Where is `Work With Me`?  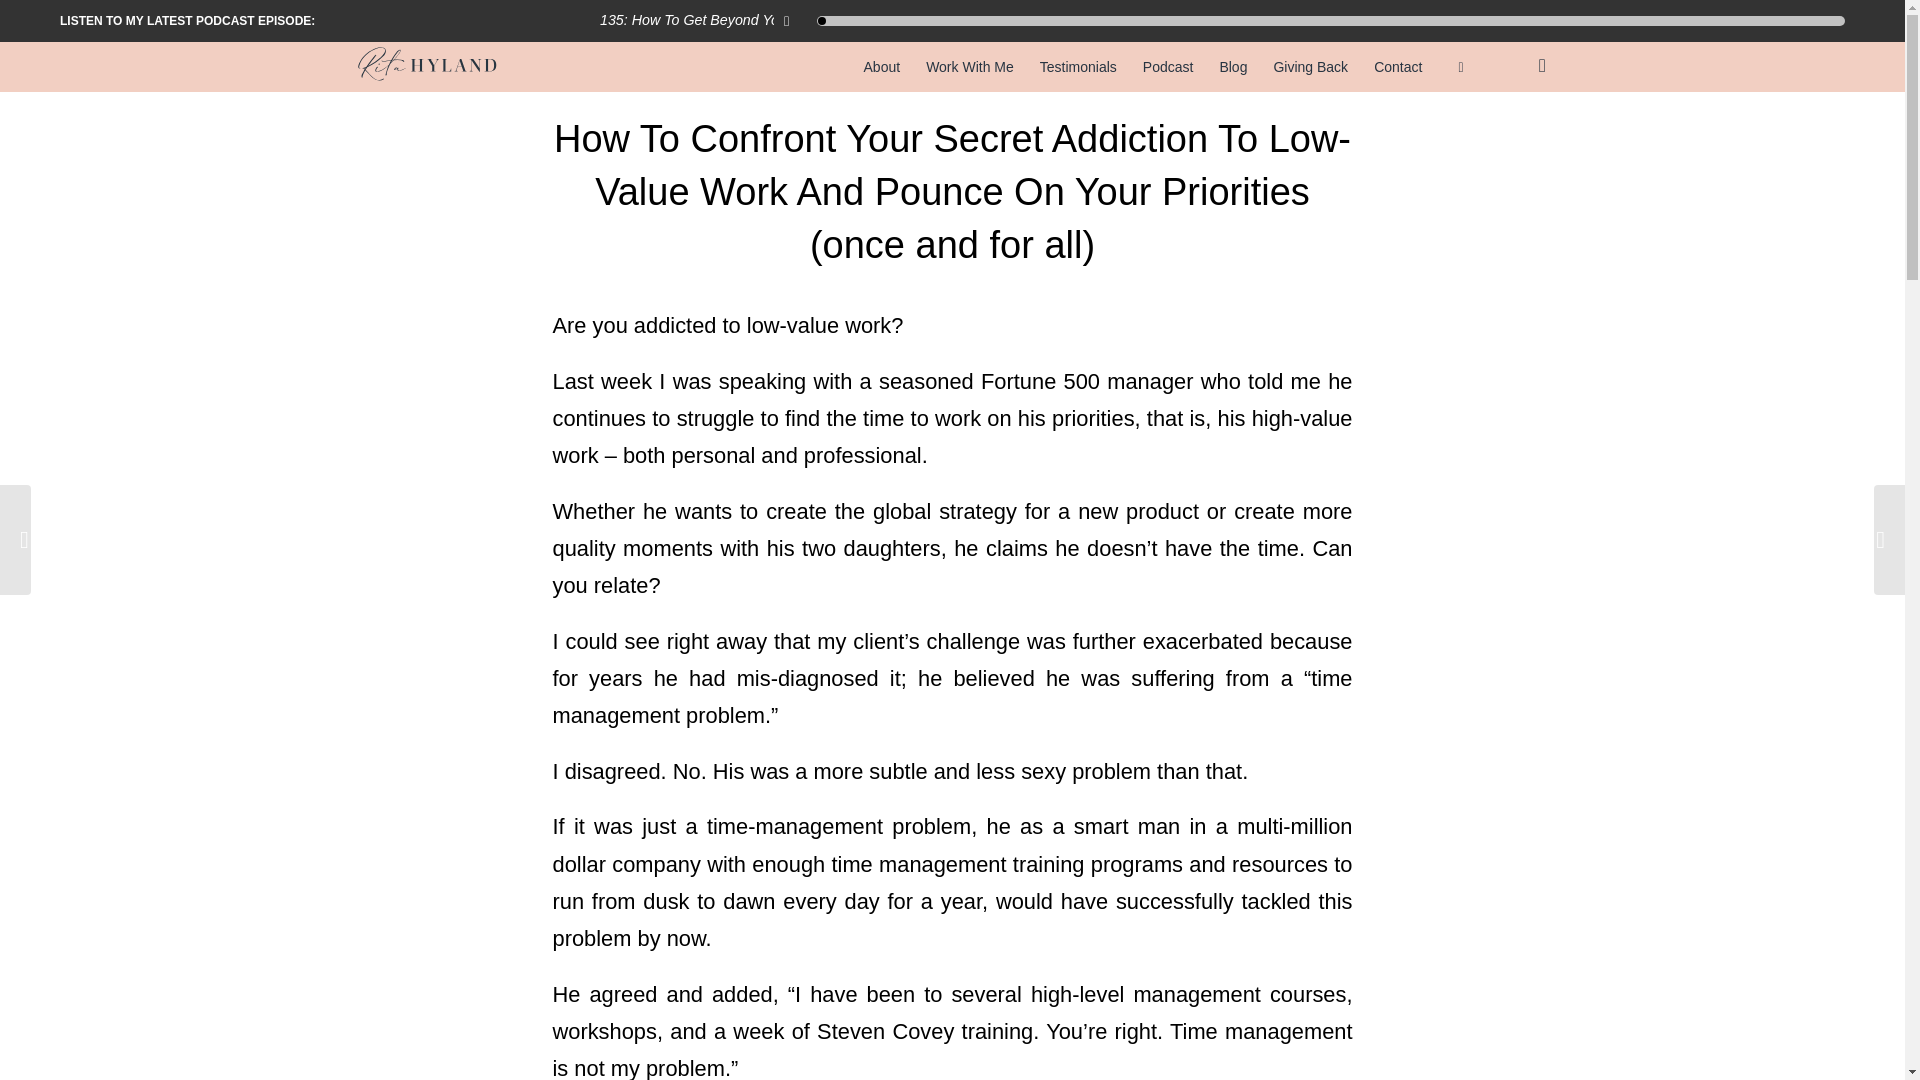
Work With Me is located at coordinates (970, 66).